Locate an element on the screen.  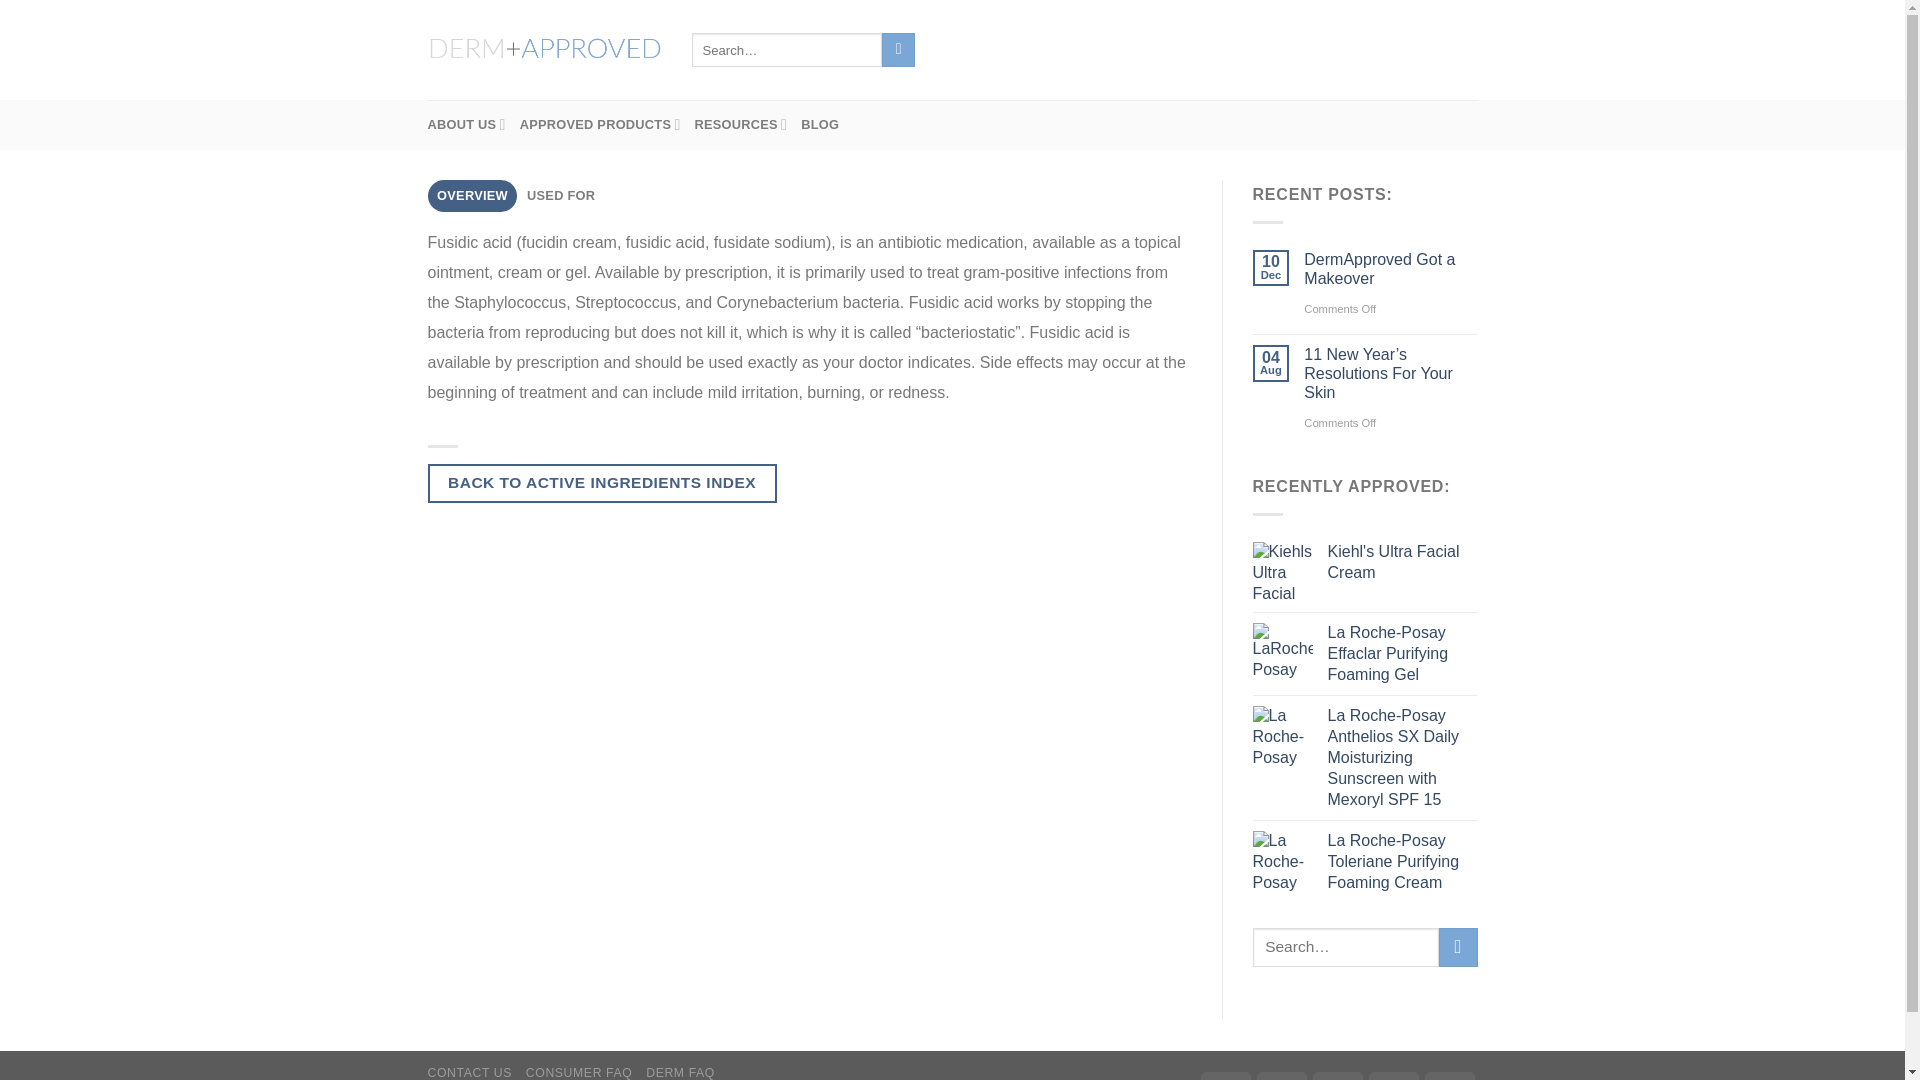
RESOURCES is located at coordinates (741, 125).